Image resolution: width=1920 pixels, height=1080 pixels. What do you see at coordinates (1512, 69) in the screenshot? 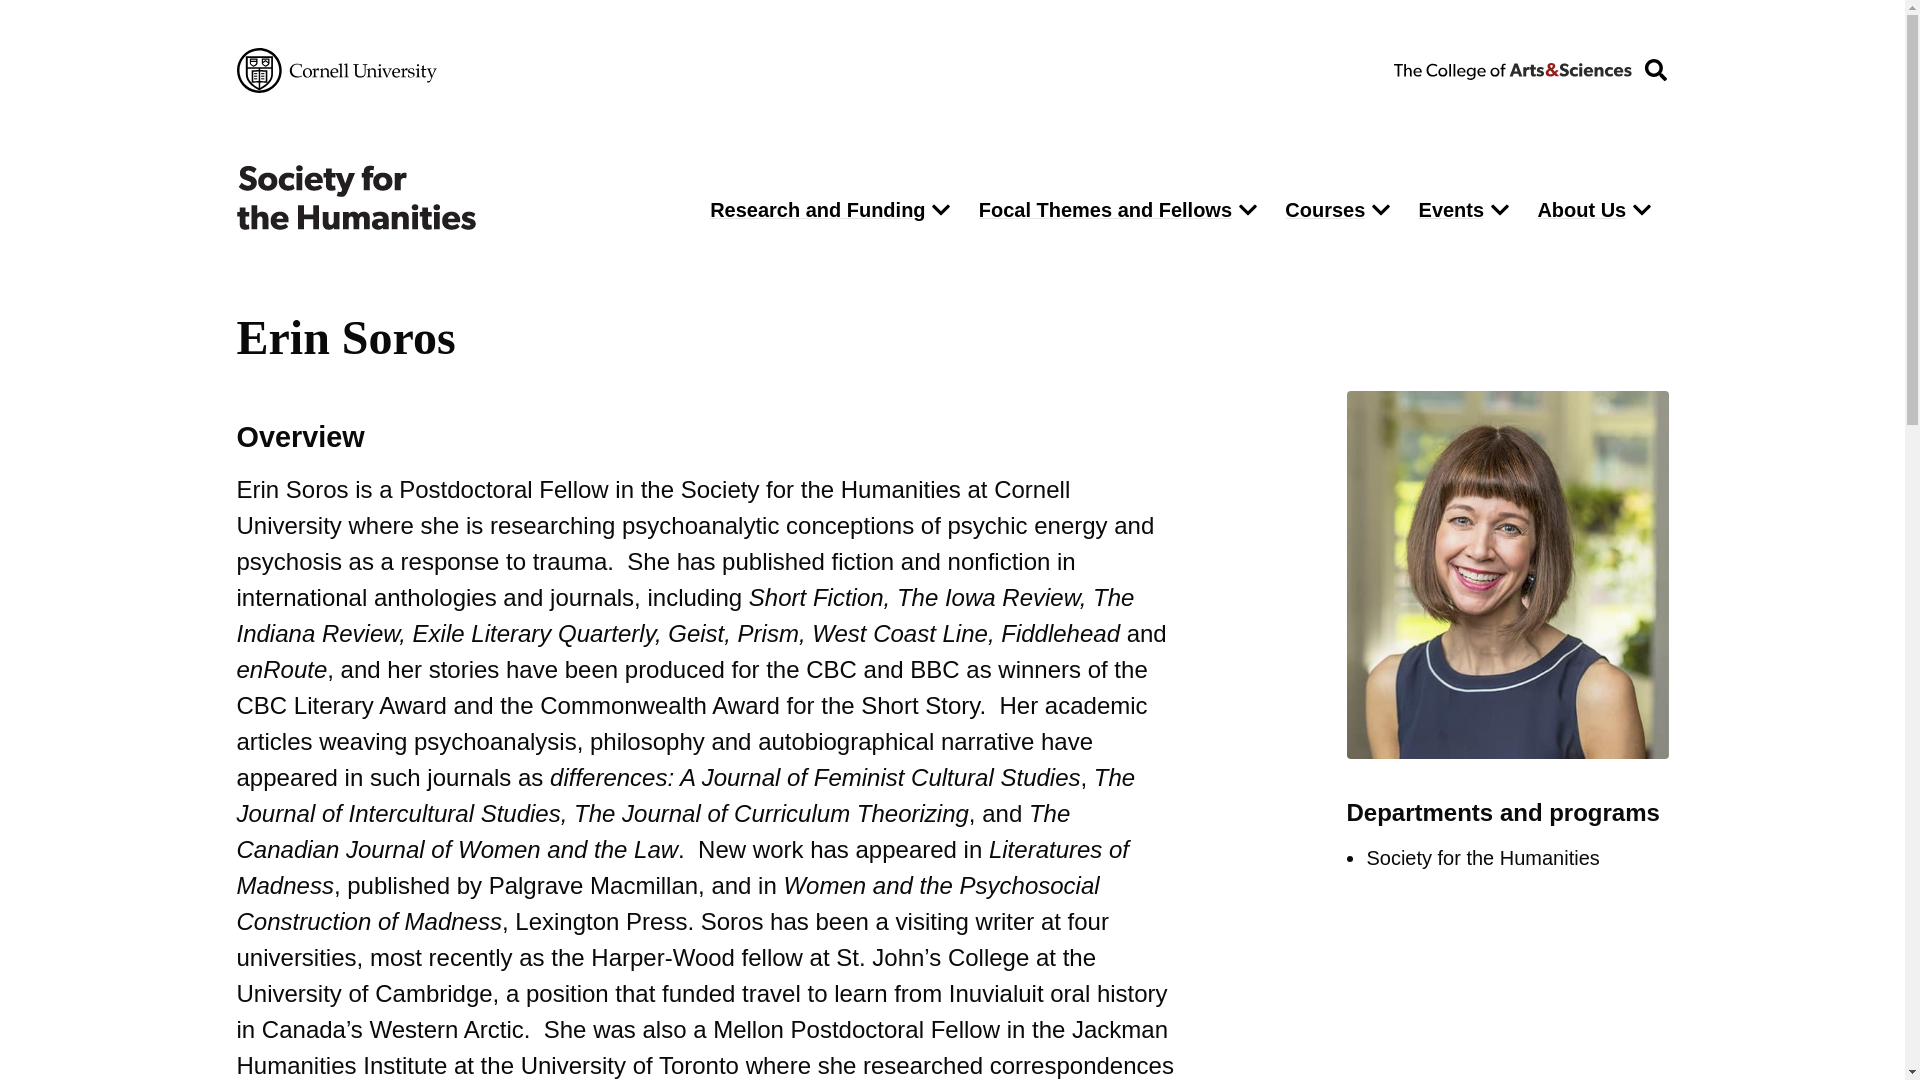
I see `College of Arts and Sciences` at bounding box center [1512, 69].